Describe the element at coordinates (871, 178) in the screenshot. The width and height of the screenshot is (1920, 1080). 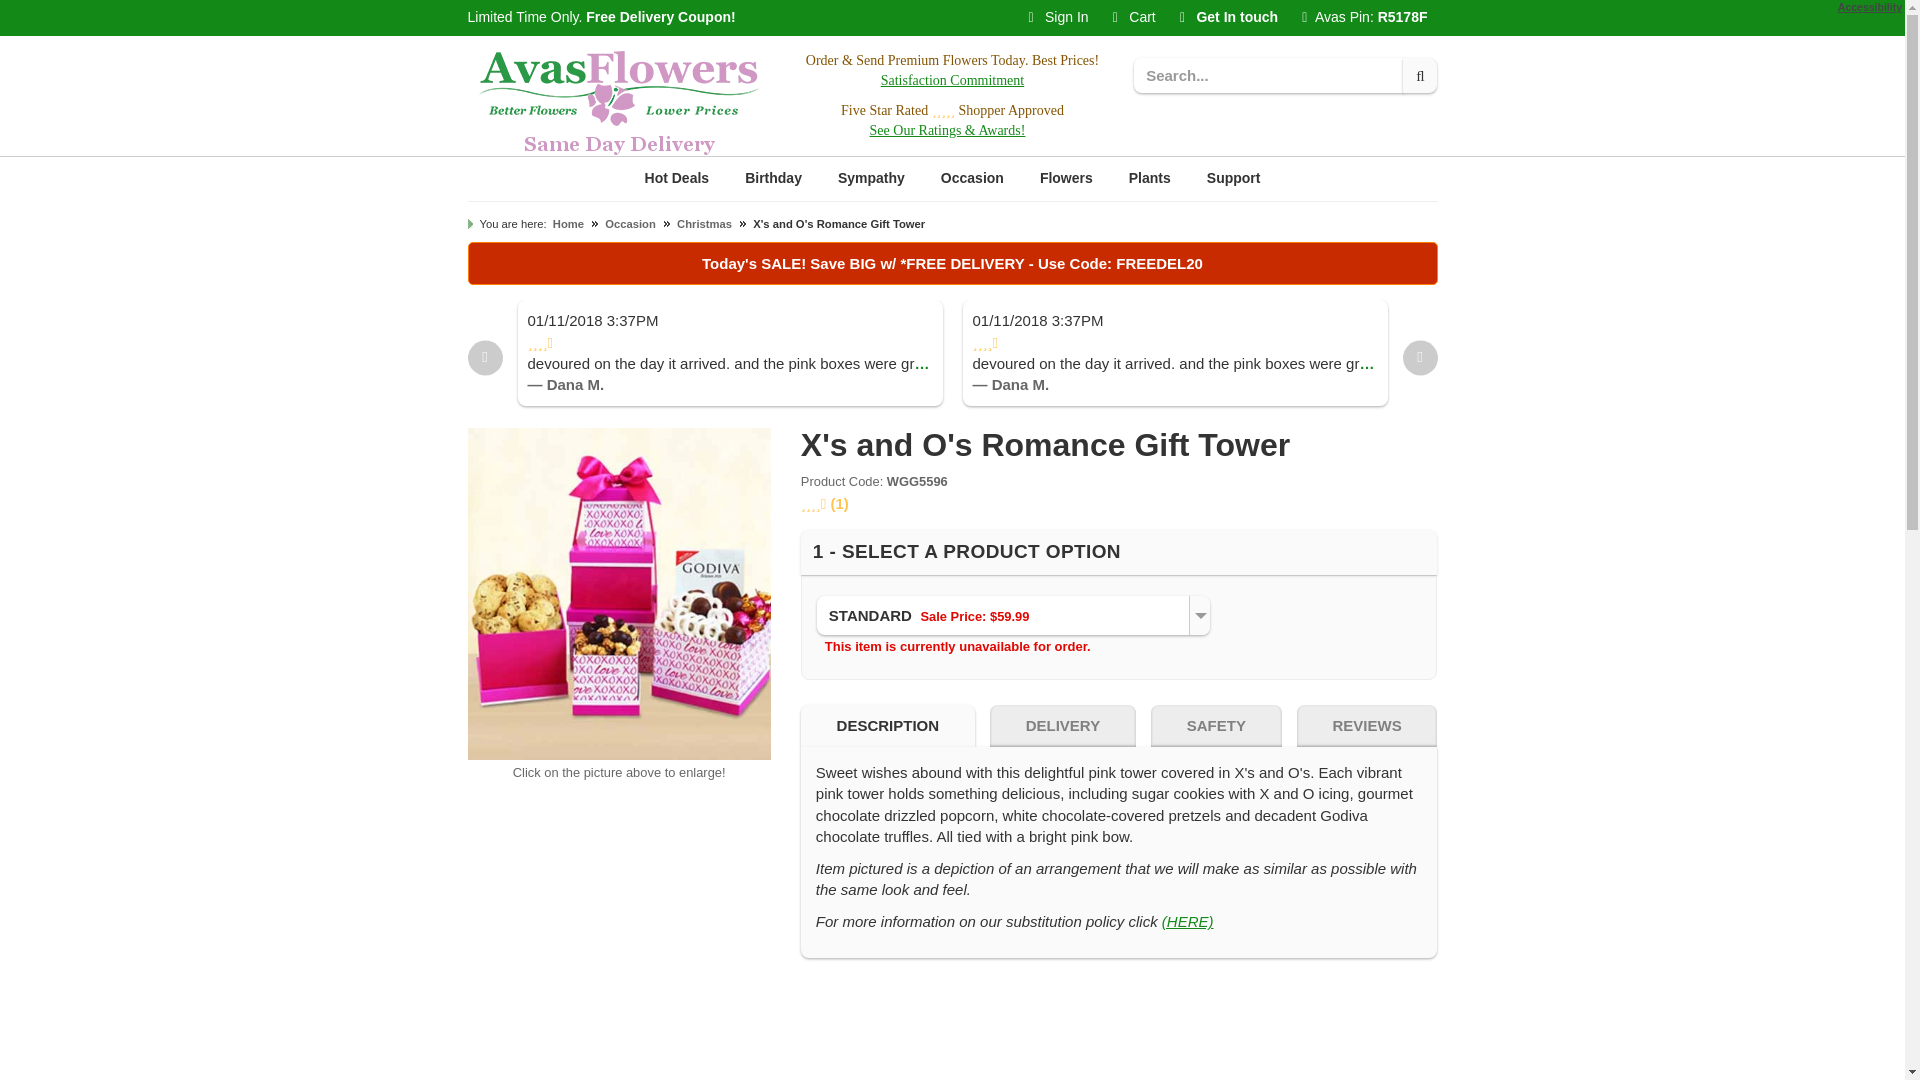
I see `Sympathy` at that location.